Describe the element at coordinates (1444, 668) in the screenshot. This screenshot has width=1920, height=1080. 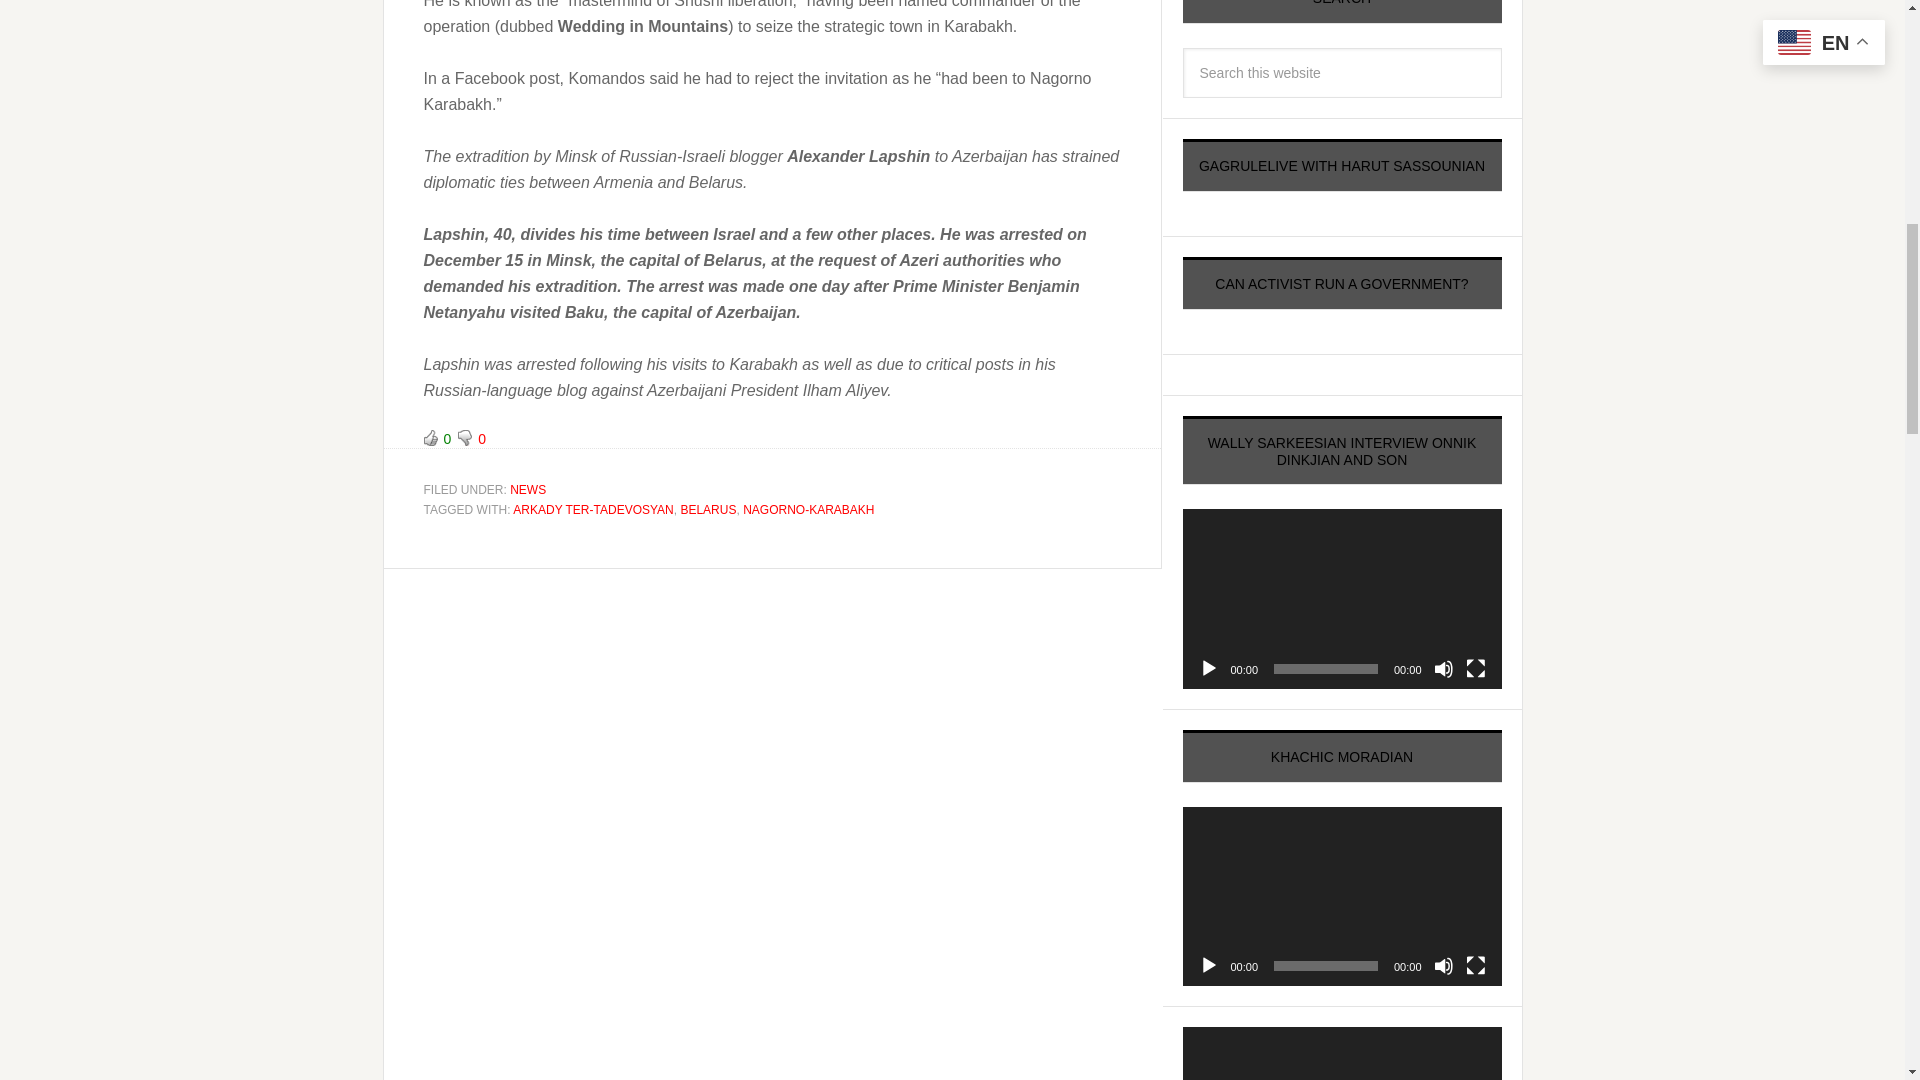
I see `Mute` at that location.